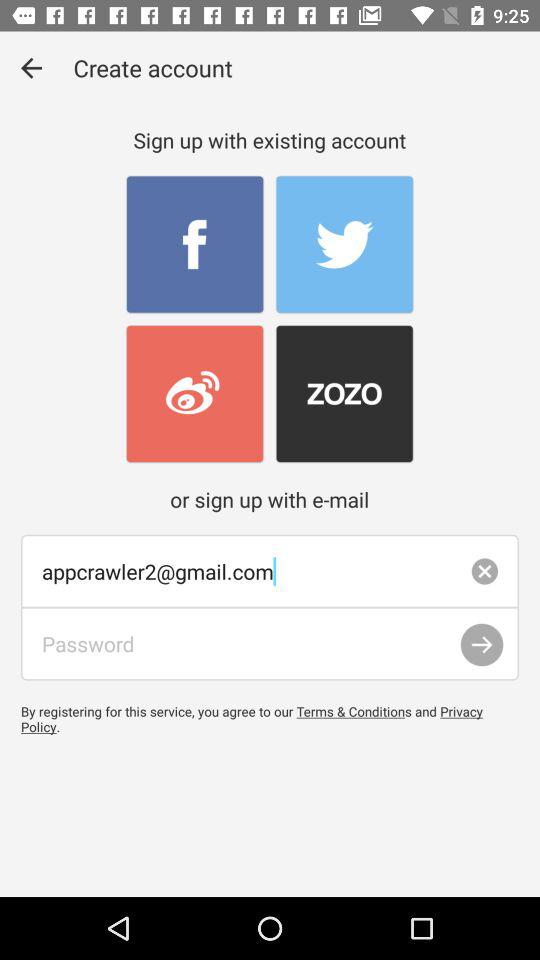 The image size is (540, 960). I want to click on click the item below or sign up, so click(270, 571).